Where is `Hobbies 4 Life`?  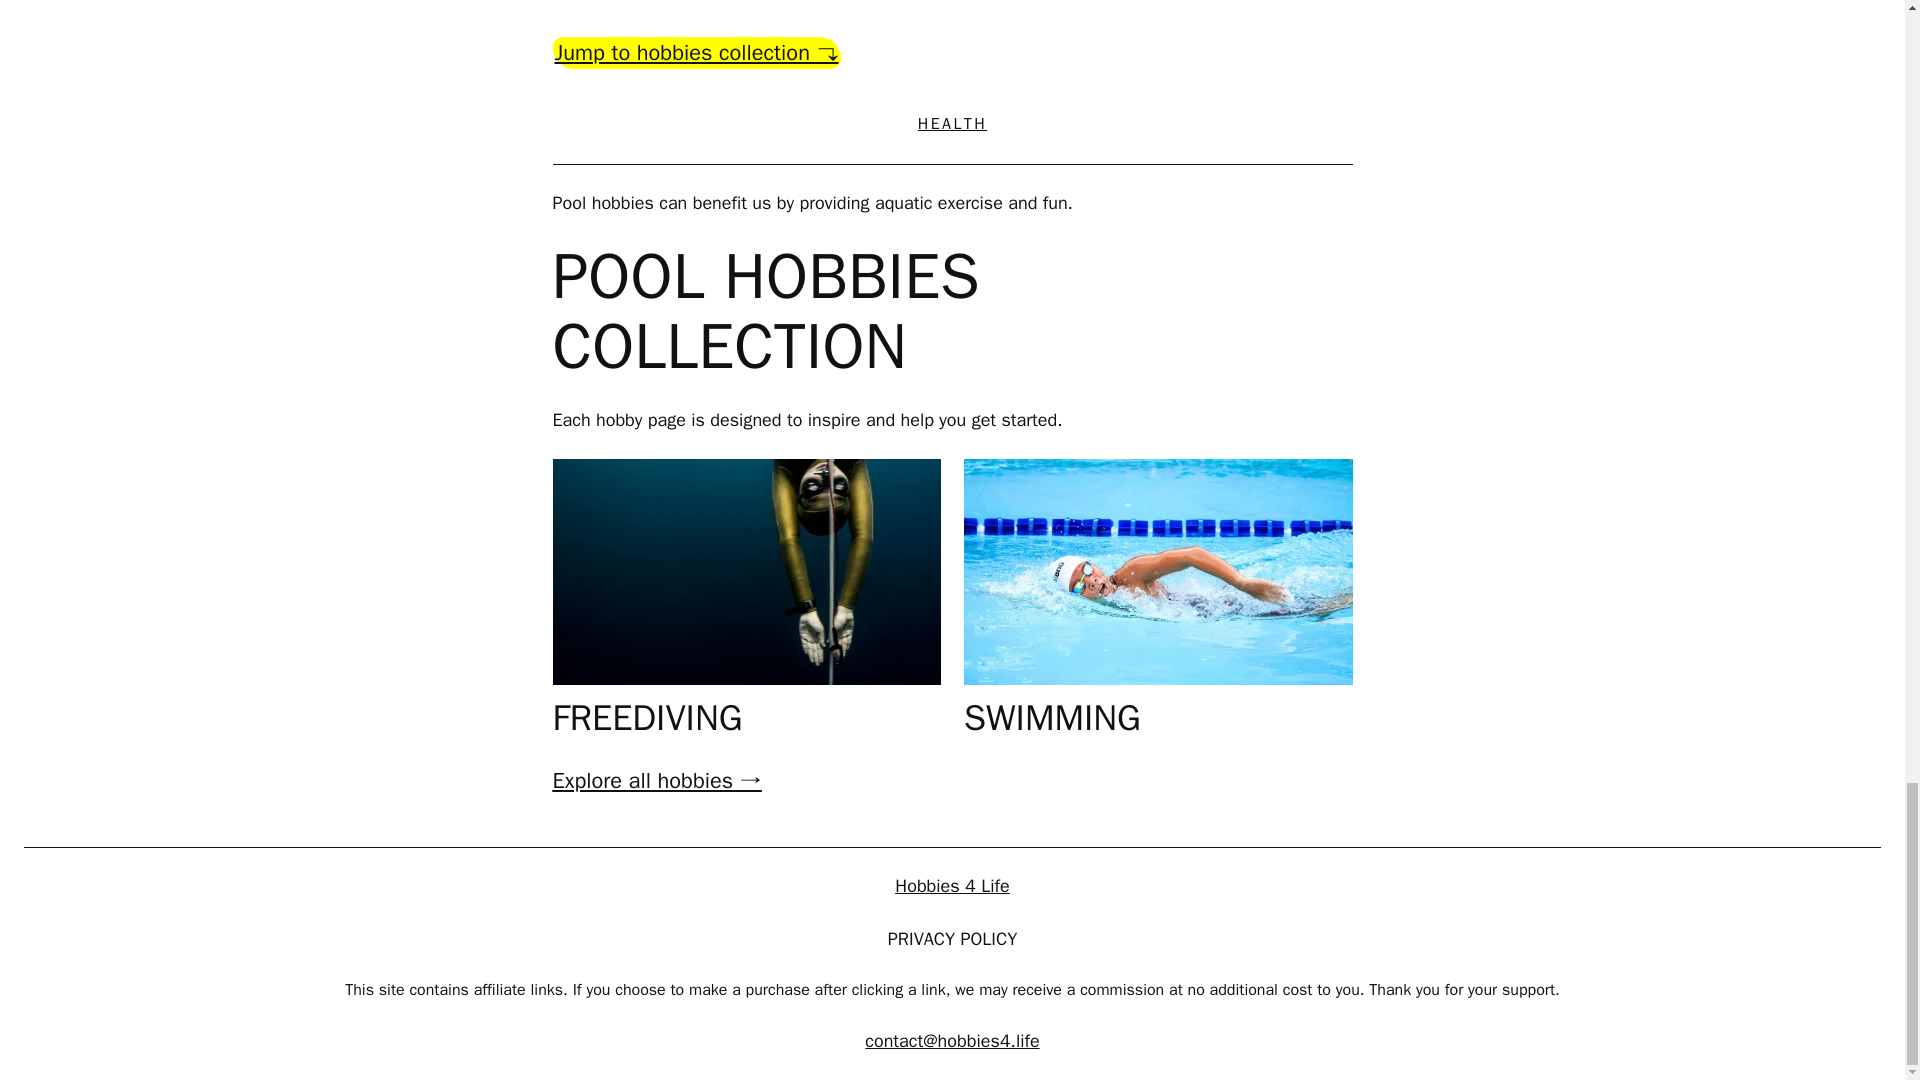
Hobbies 4 Life is located at coordinates (952, 886).